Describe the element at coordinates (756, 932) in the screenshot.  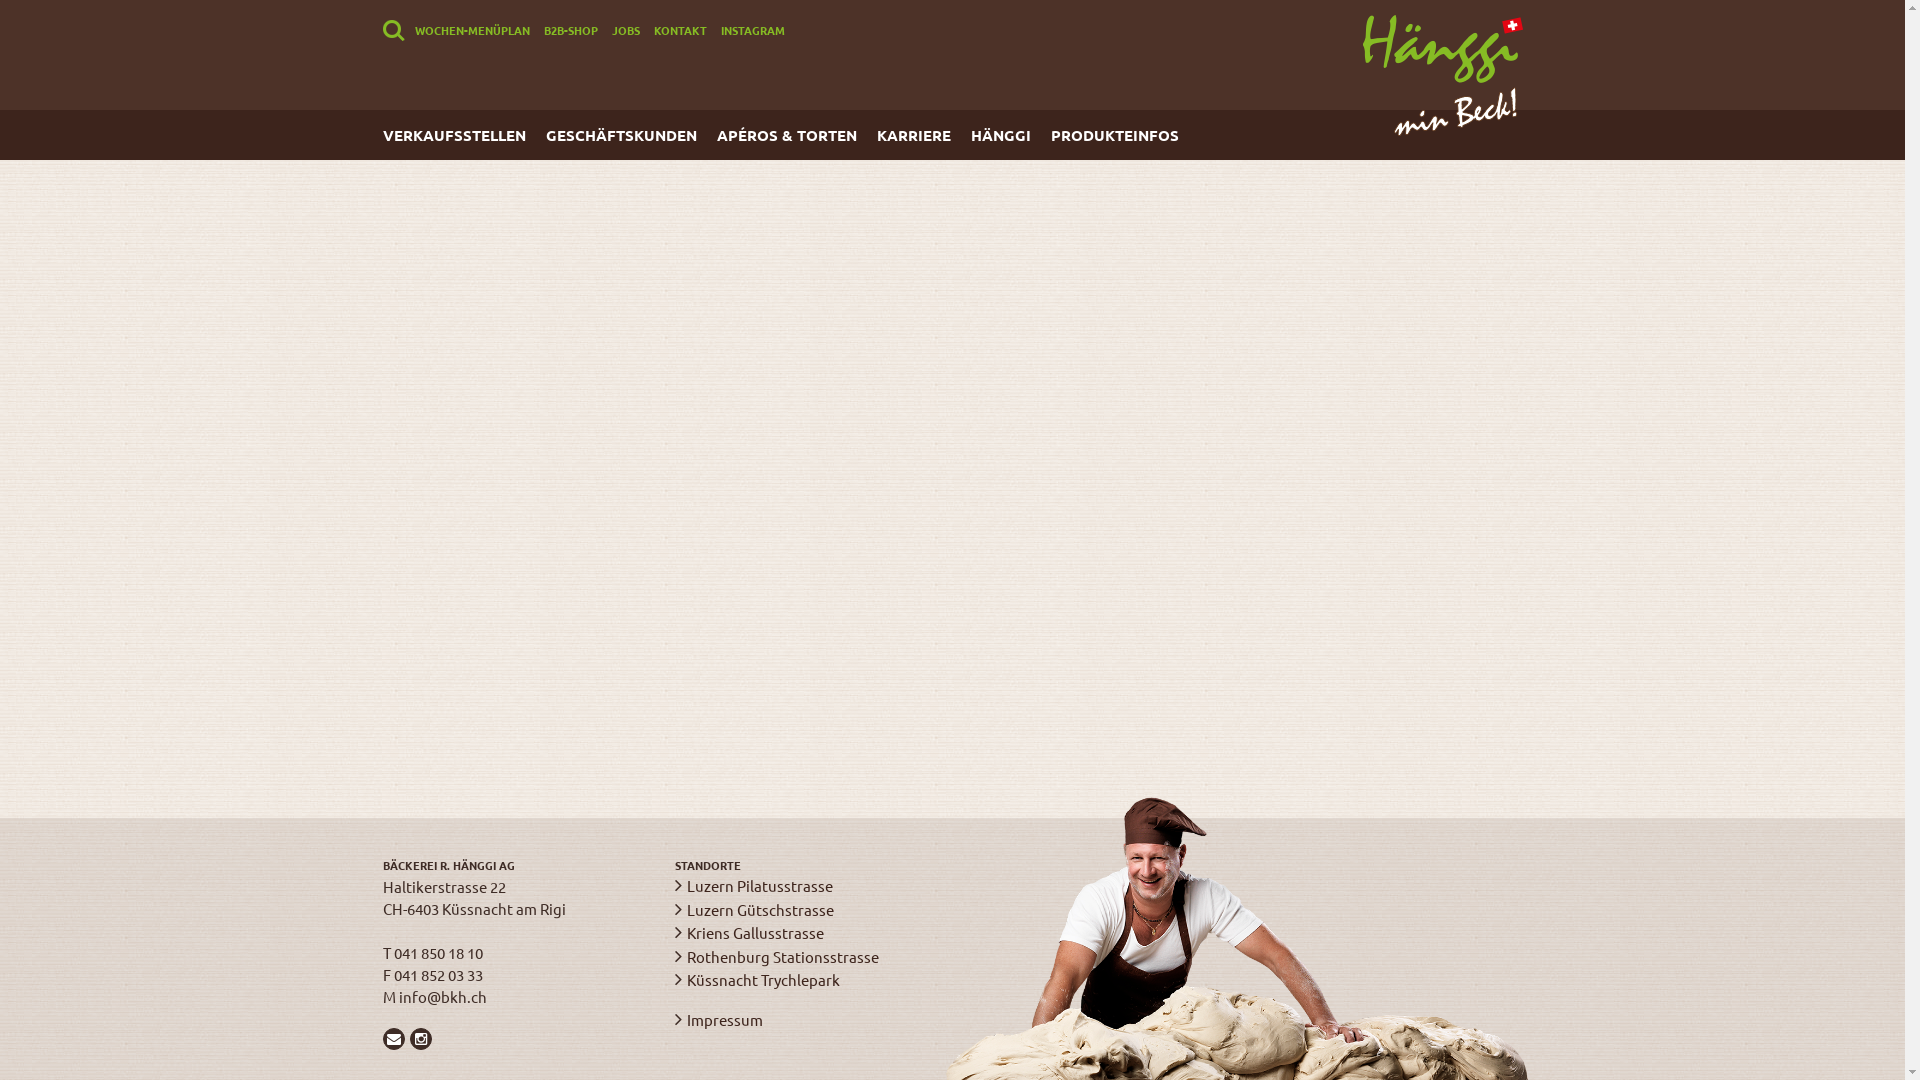
I see `Kriens Gallusstrasse` at that location.